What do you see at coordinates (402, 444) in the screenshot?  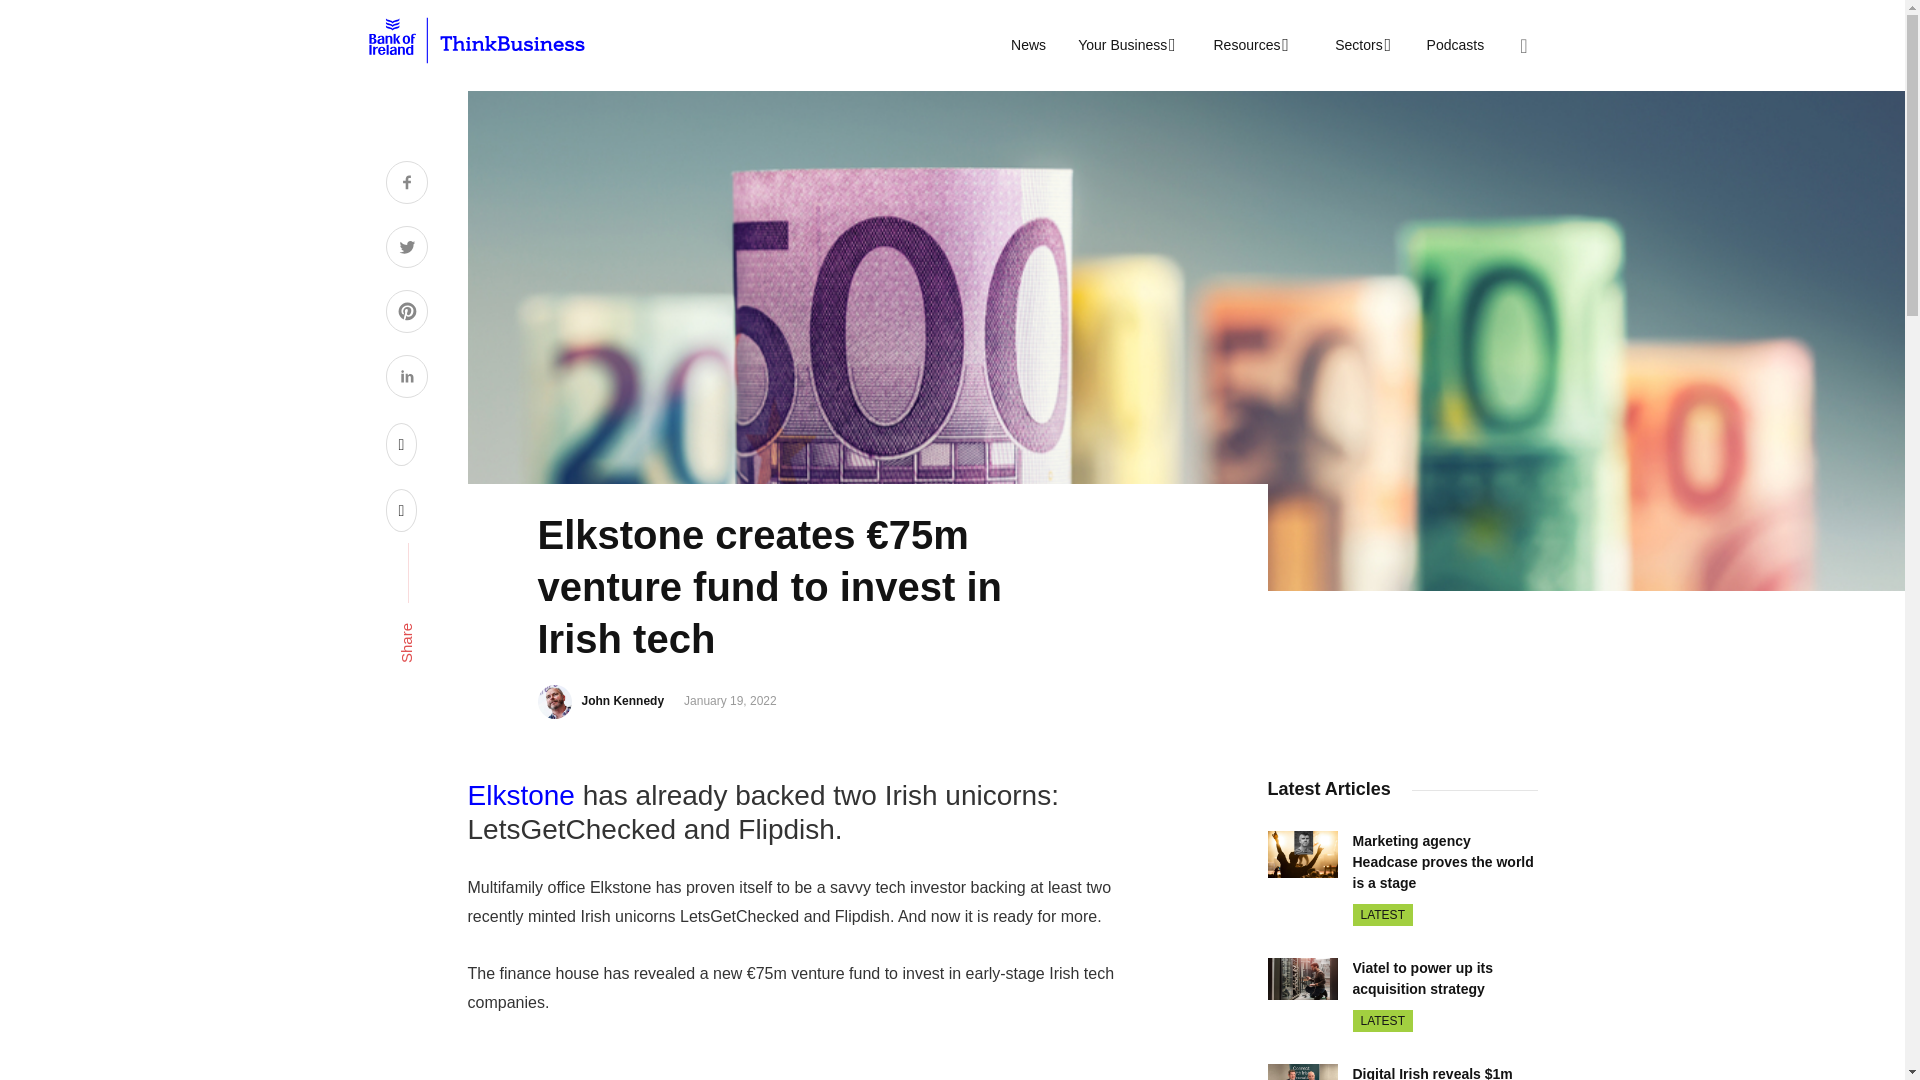 I see `Share on Reddit` at bounding box center [402, 444].